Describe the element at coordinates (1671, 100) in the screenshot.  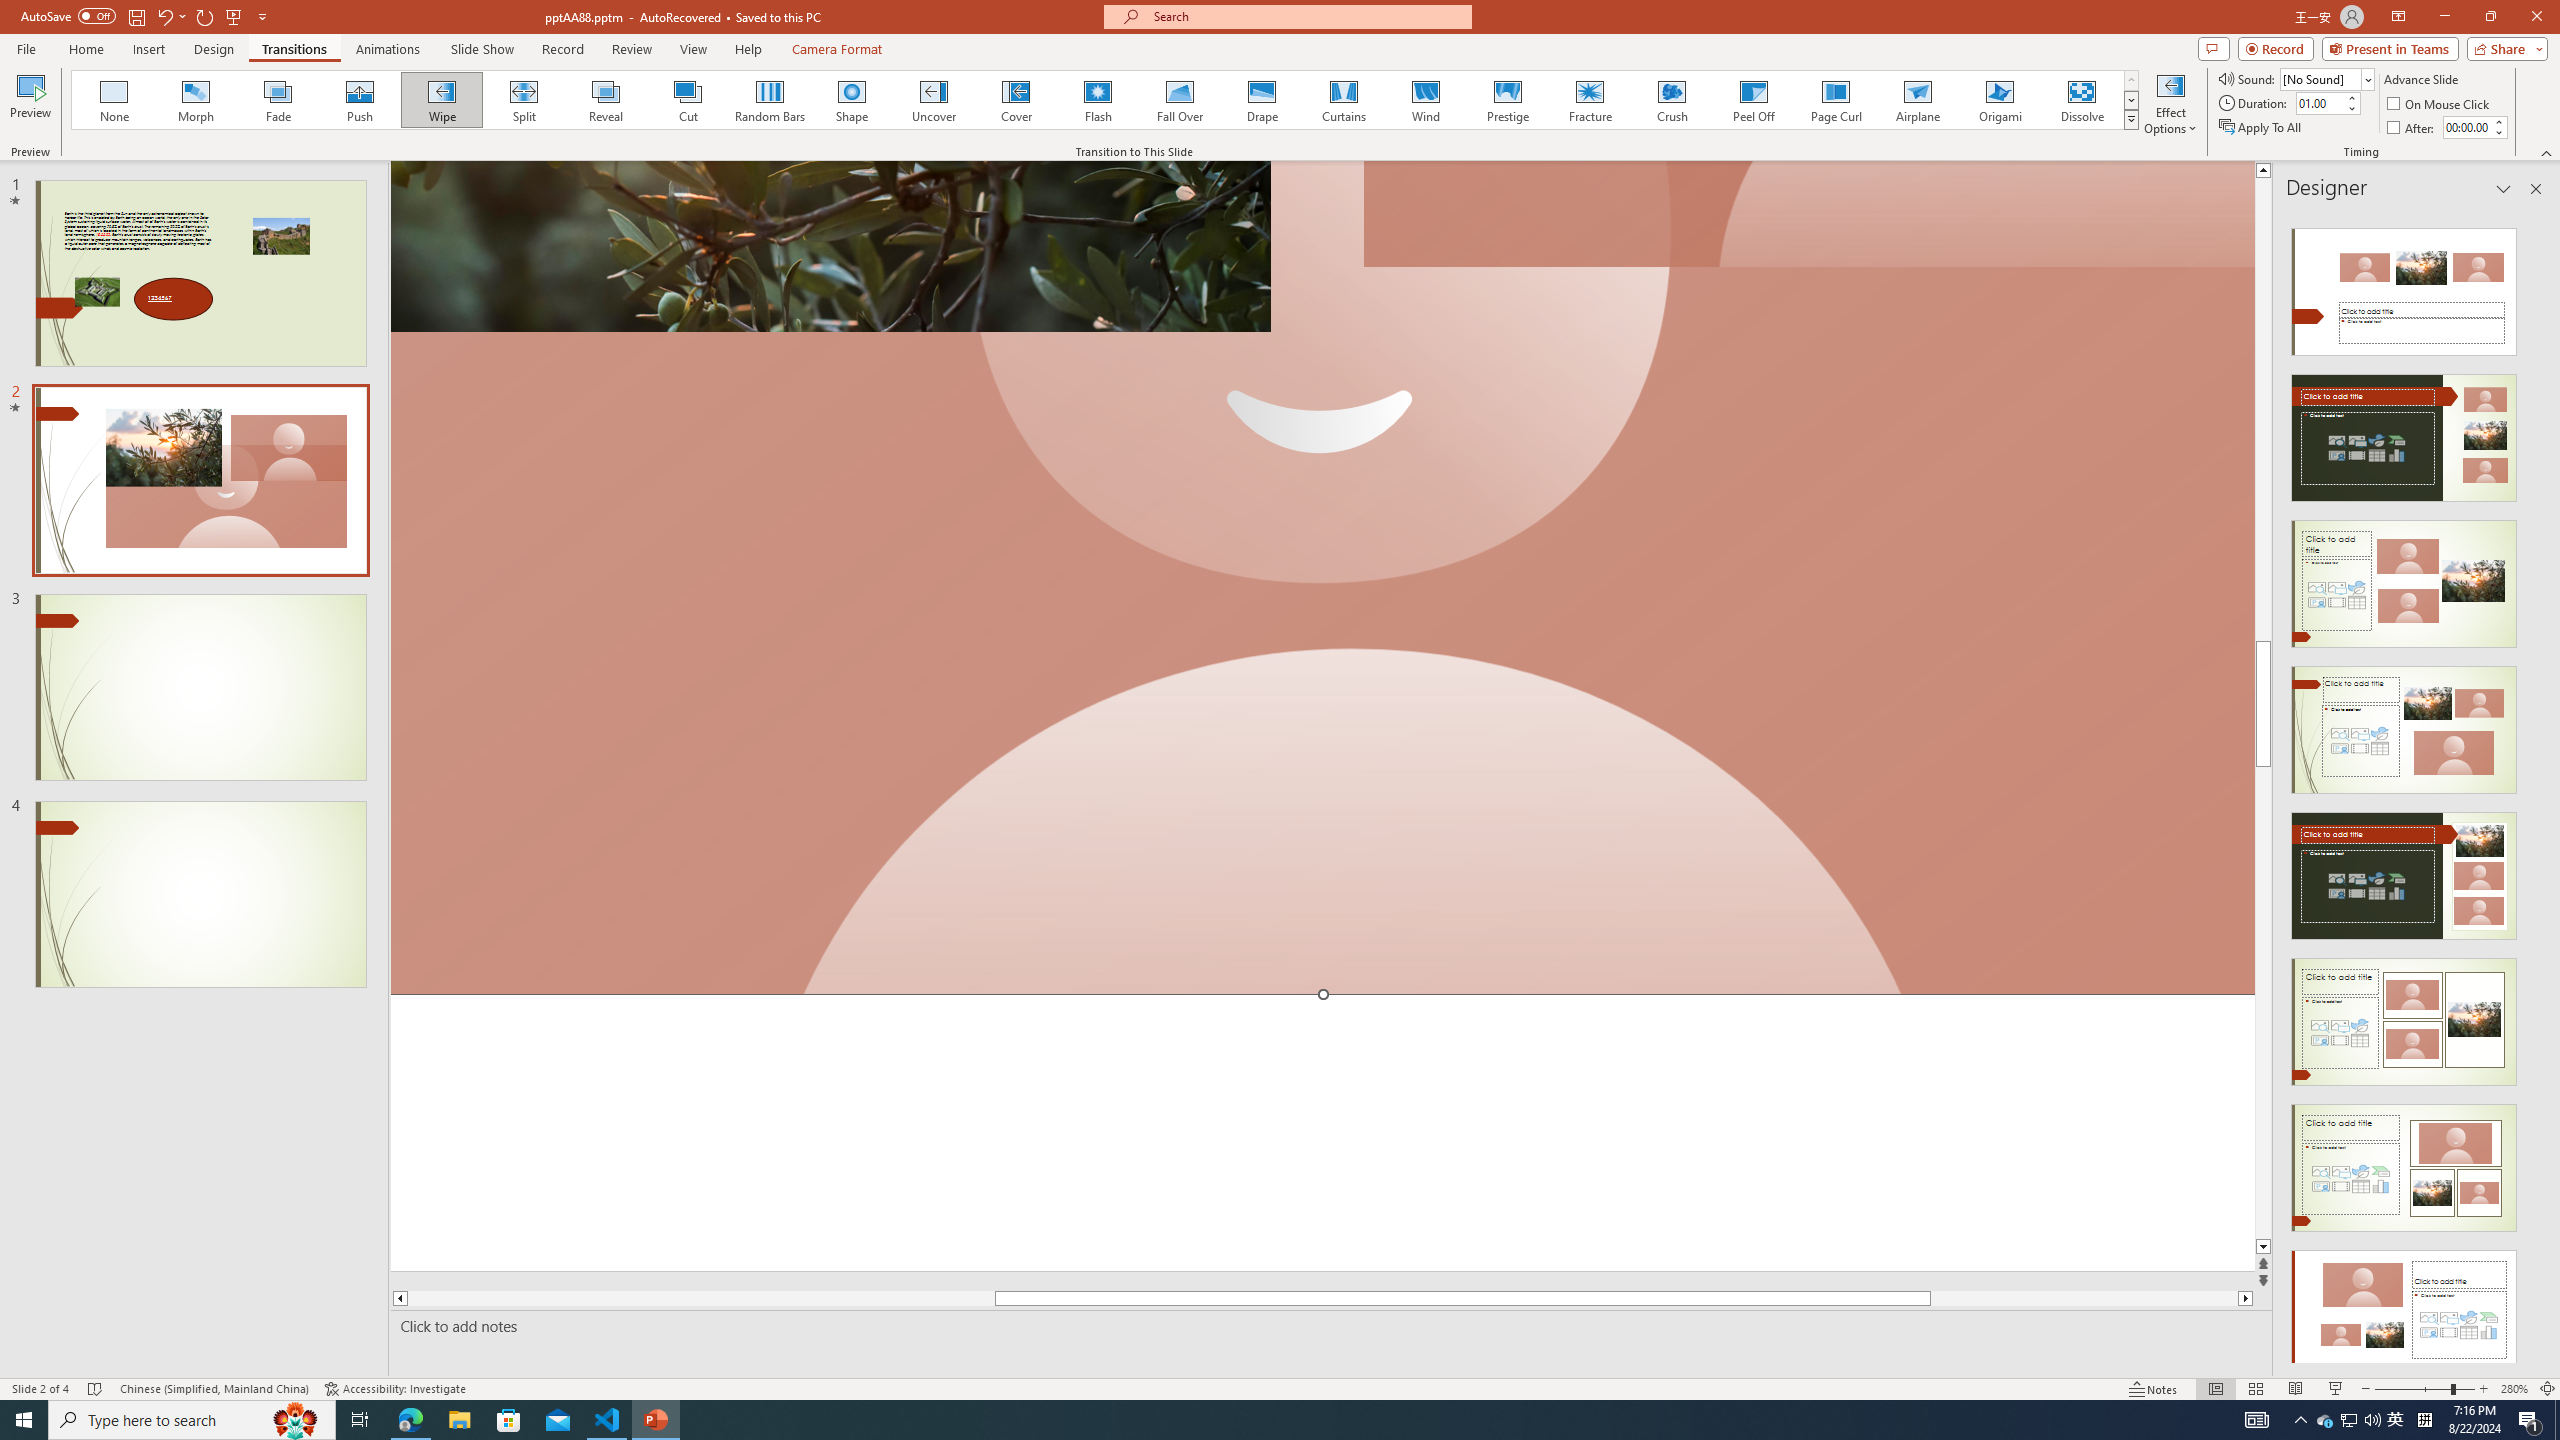
I see `Crush` at that location.